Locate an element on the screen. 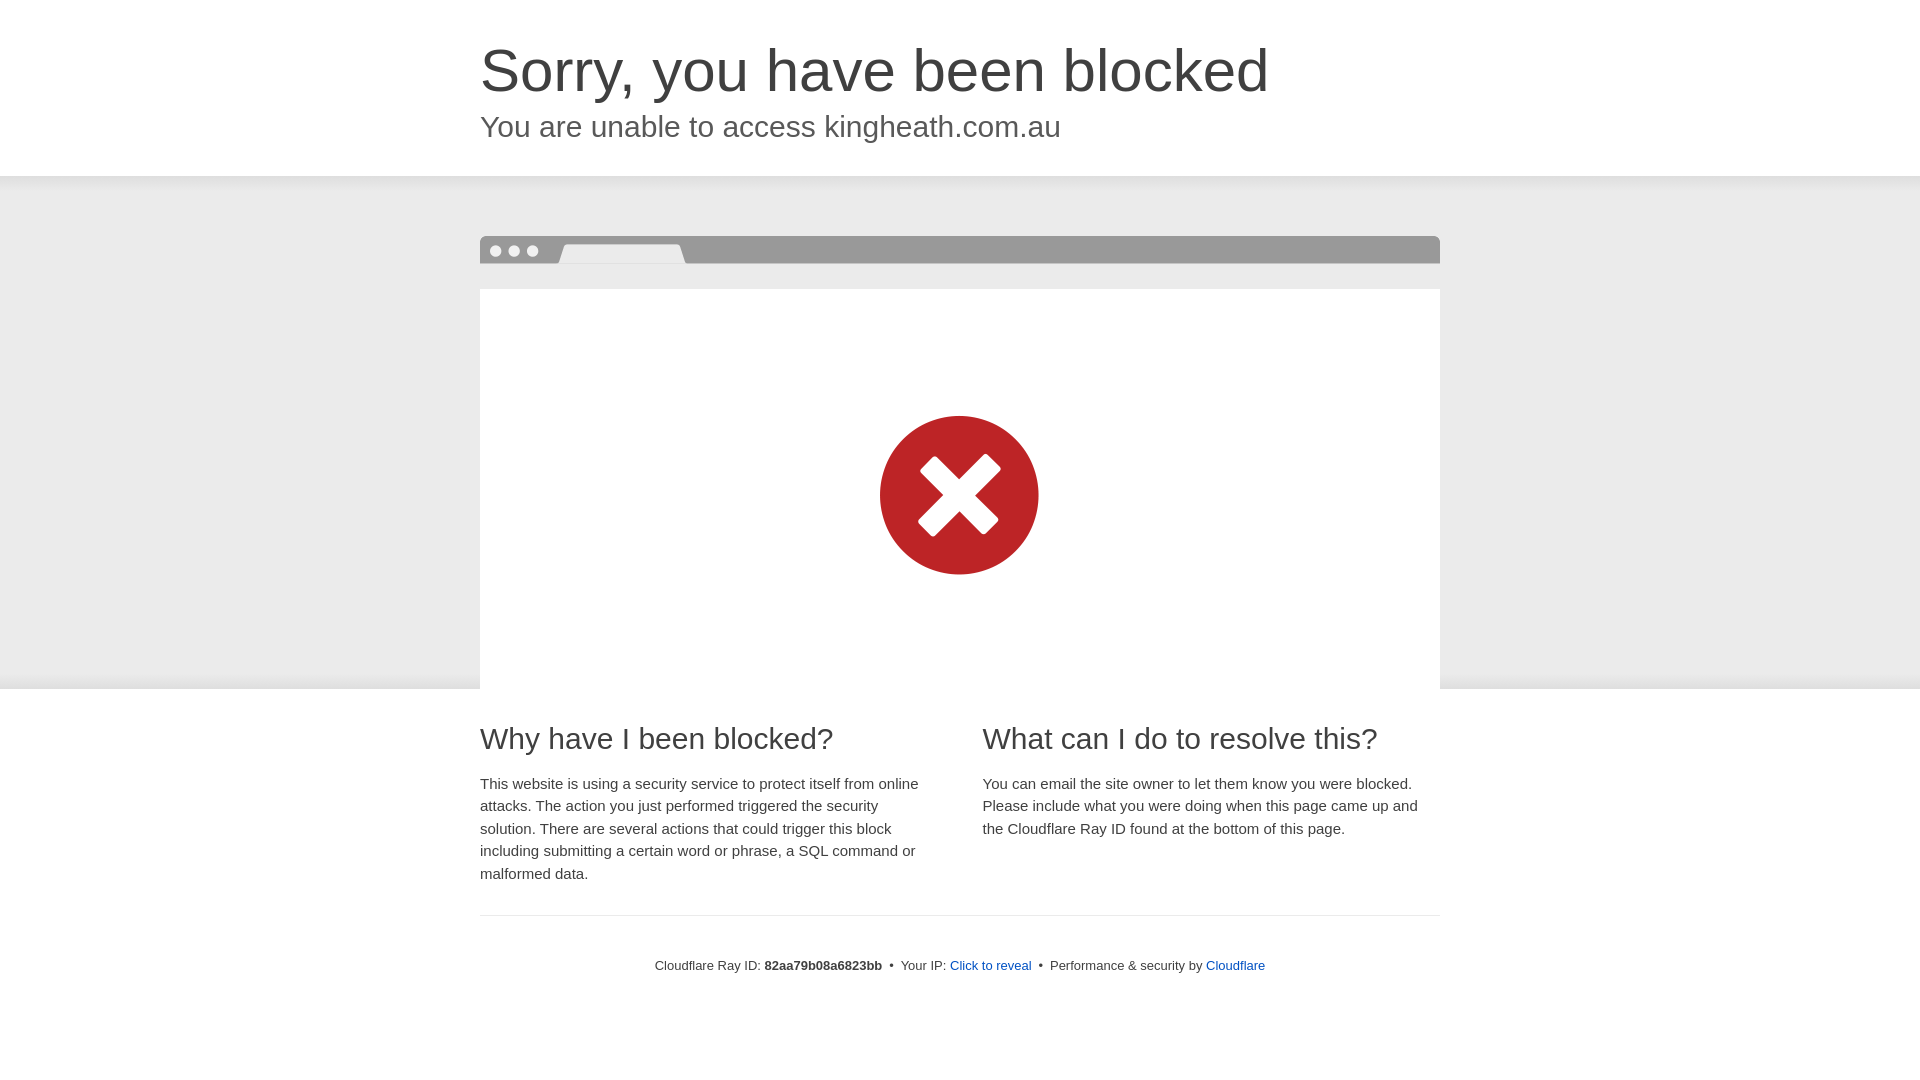 This screenshot has width=1920, height=1080. Click to reveal is located at coordinates (991, 966).